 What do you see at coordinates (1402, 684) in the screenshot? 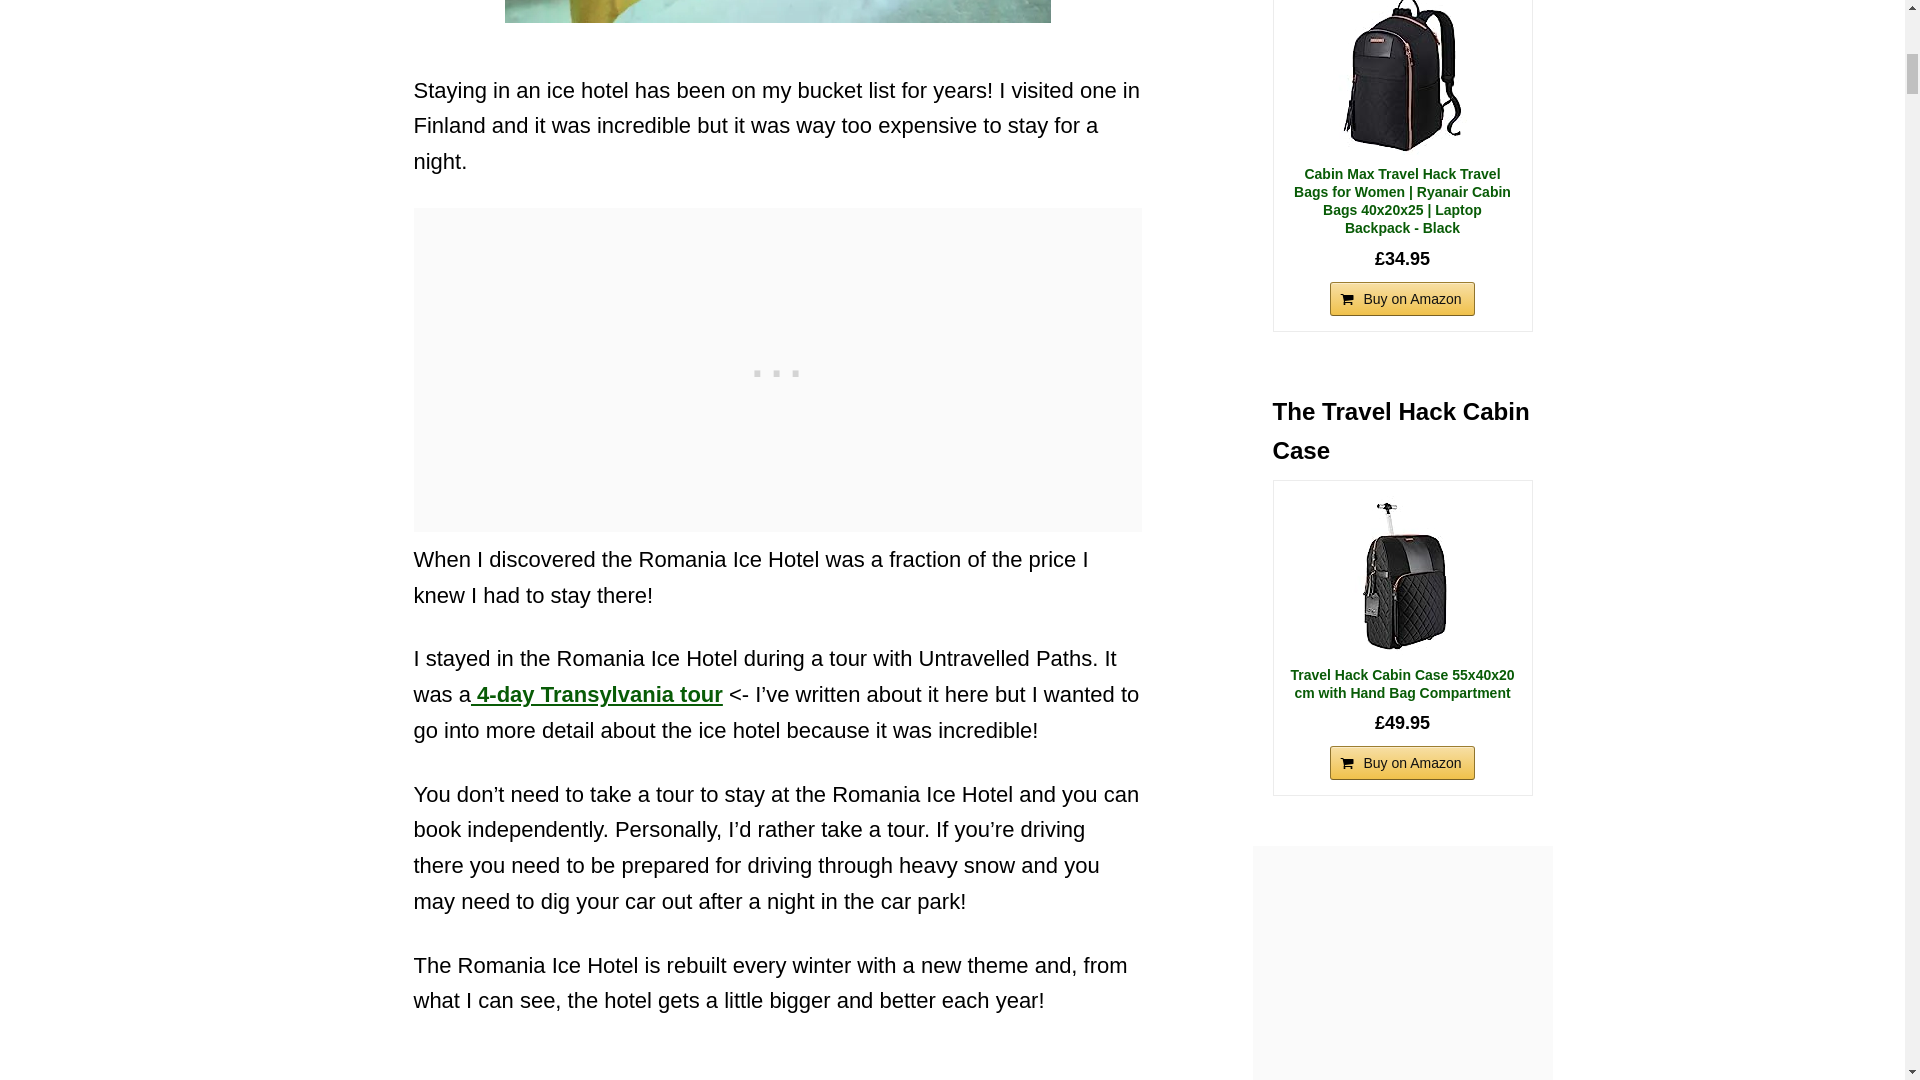
I see `Travel Hack Cabin Case 55x40x20 cm with Hand Bag Compartment` at bounding box center [1402, 684].